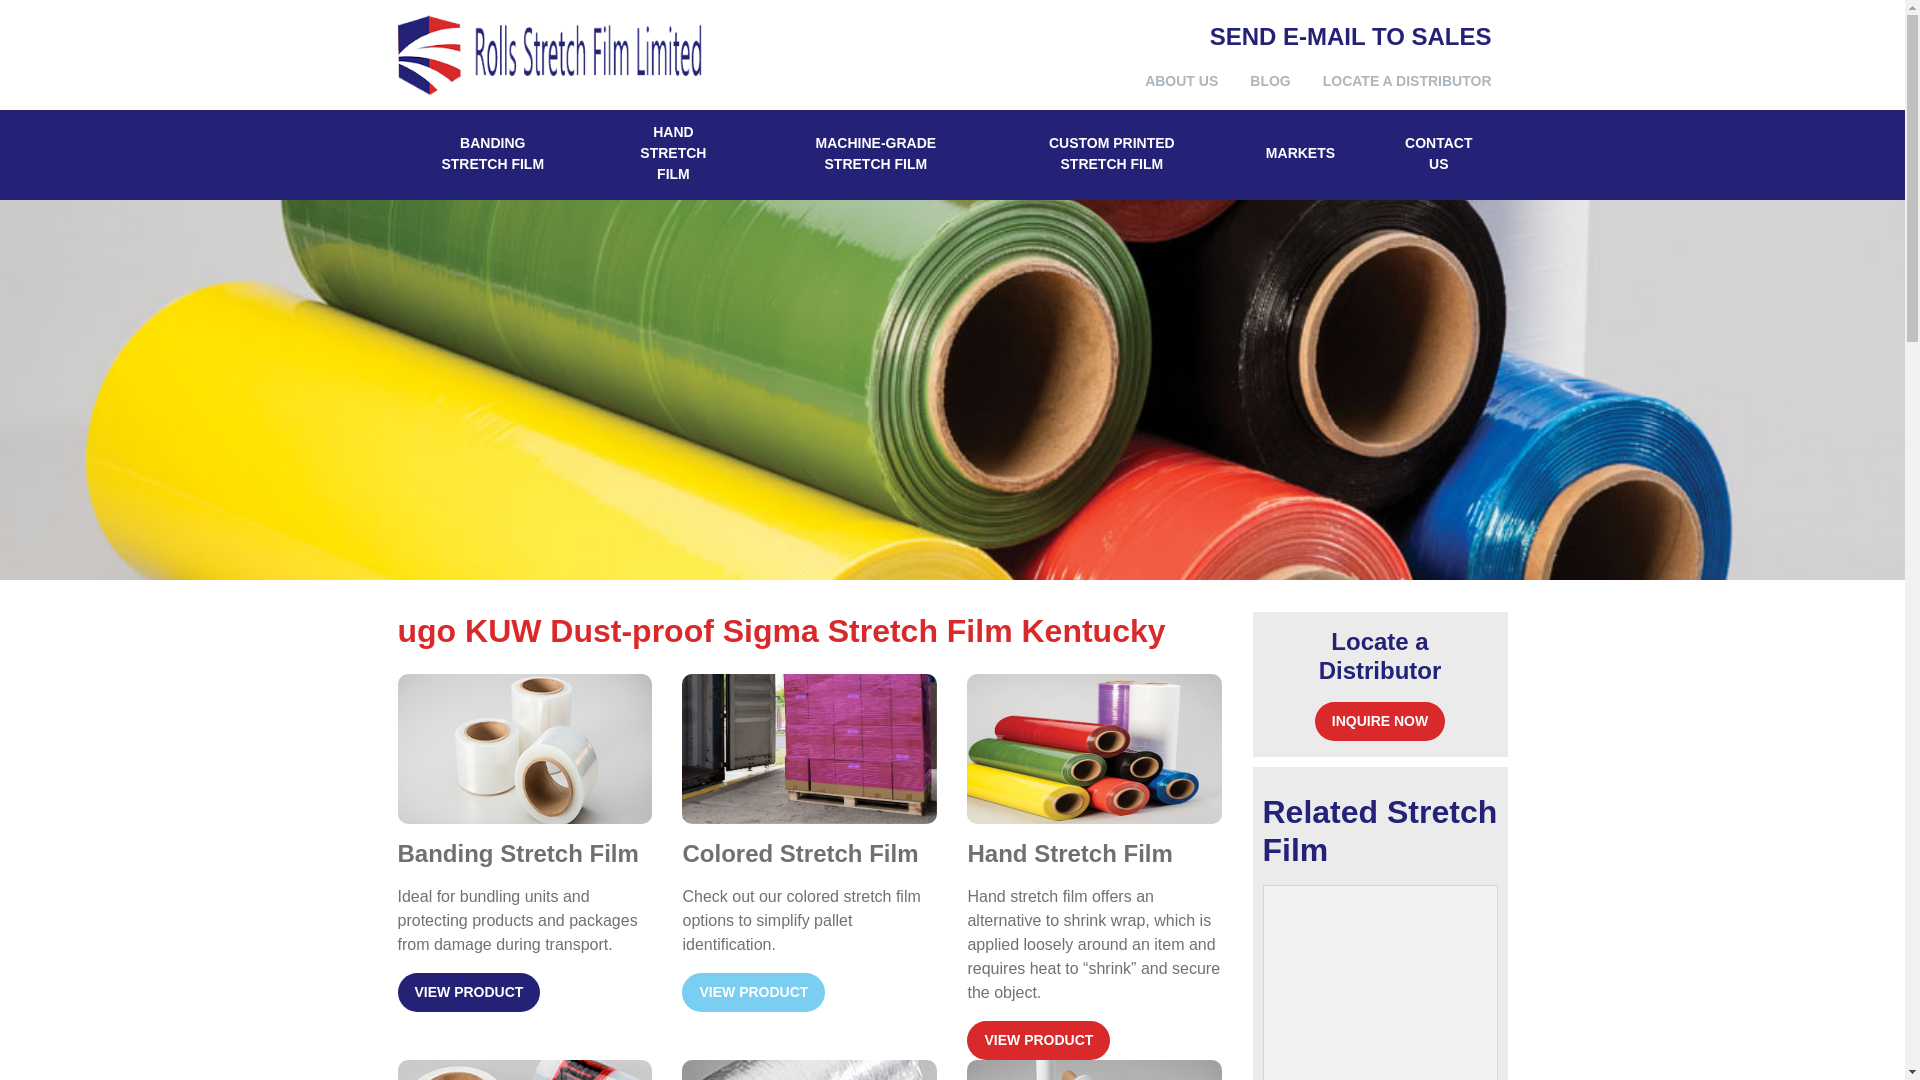 Image resolution: width=1920 pixels, height=1080 pixels. Describe the element at coordinates (672, 154) in the screenshot. I see `Hand Stretch Film` at that location.